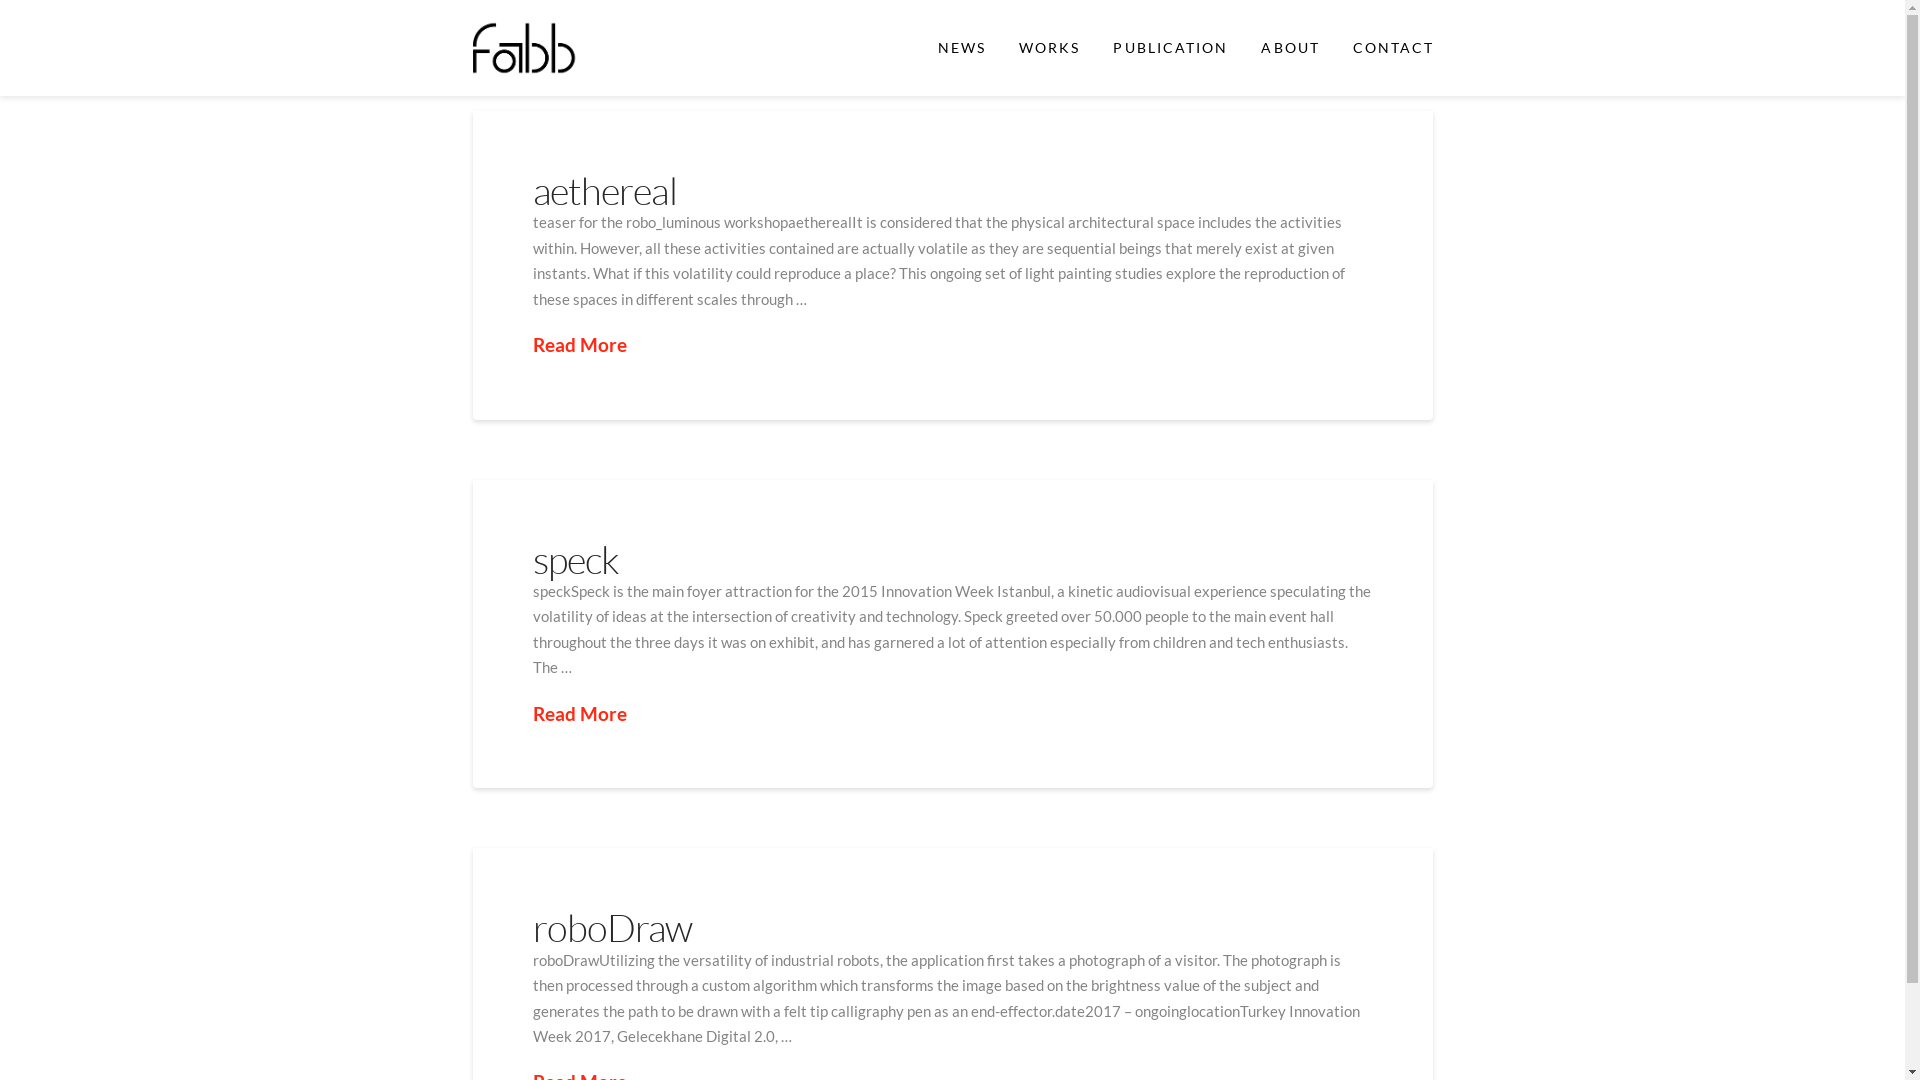 The width and height of the screenshot is (1920, 1080). Describe the element at coordinates (1290, 48) in the screenshot. I see `ABOUT` at that location.